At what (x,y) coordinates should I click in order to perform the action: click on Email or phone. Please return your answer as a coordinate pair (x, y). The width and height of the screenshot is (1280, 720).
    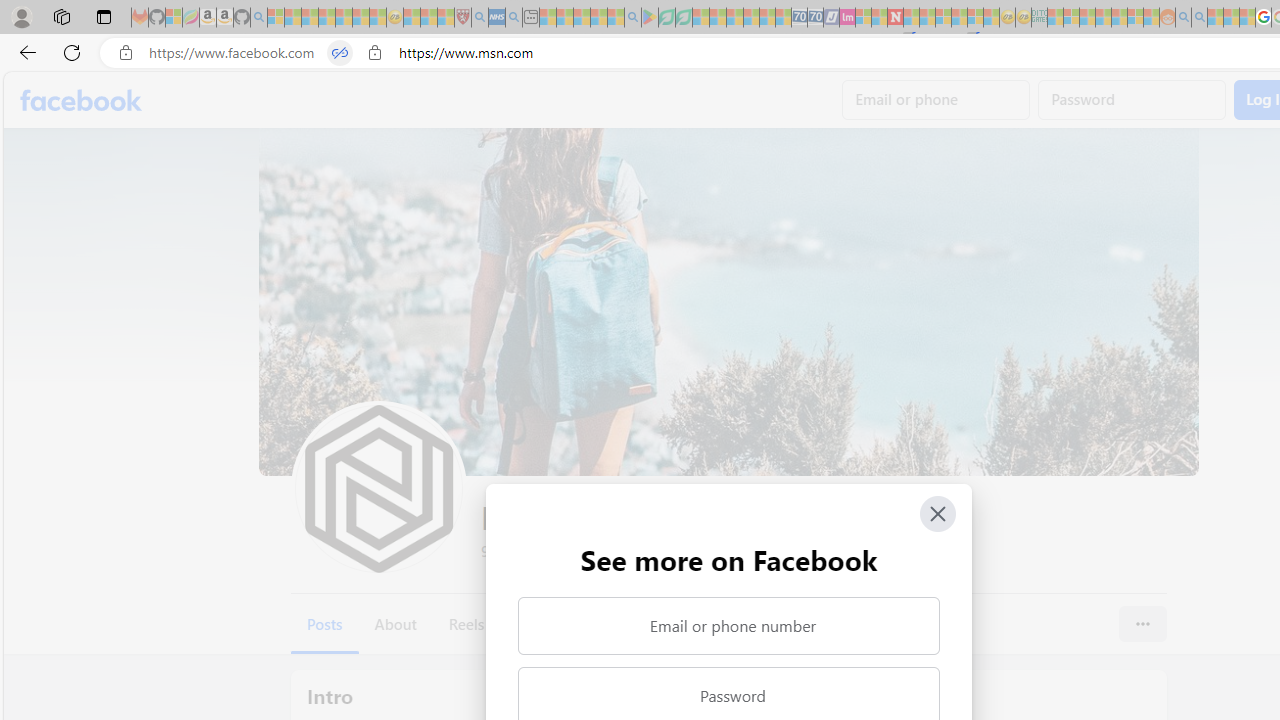
    Looking at the image, I should click on (936, 100).